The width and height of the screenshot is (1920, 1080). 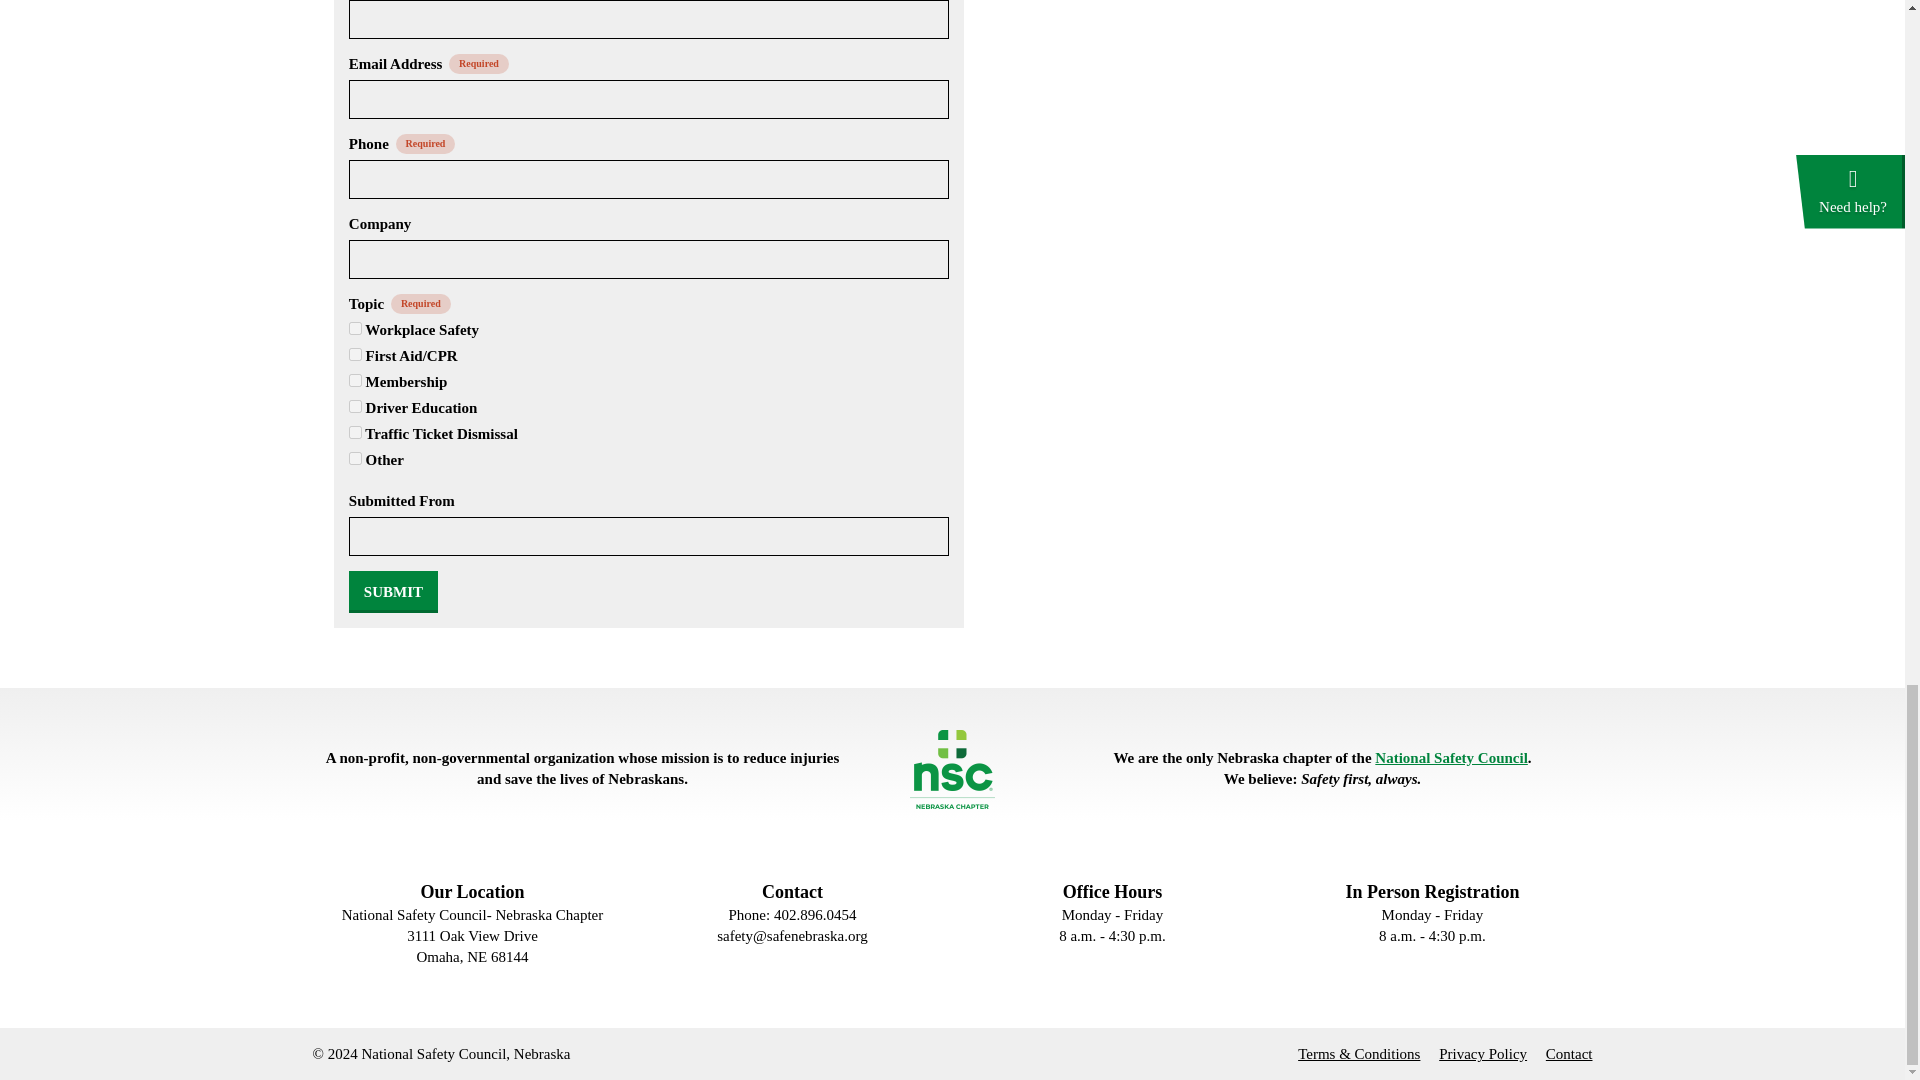 What do you see at coordinates (356, 432) in the screenshot?
I see `357` at bounding box center [356, 432].